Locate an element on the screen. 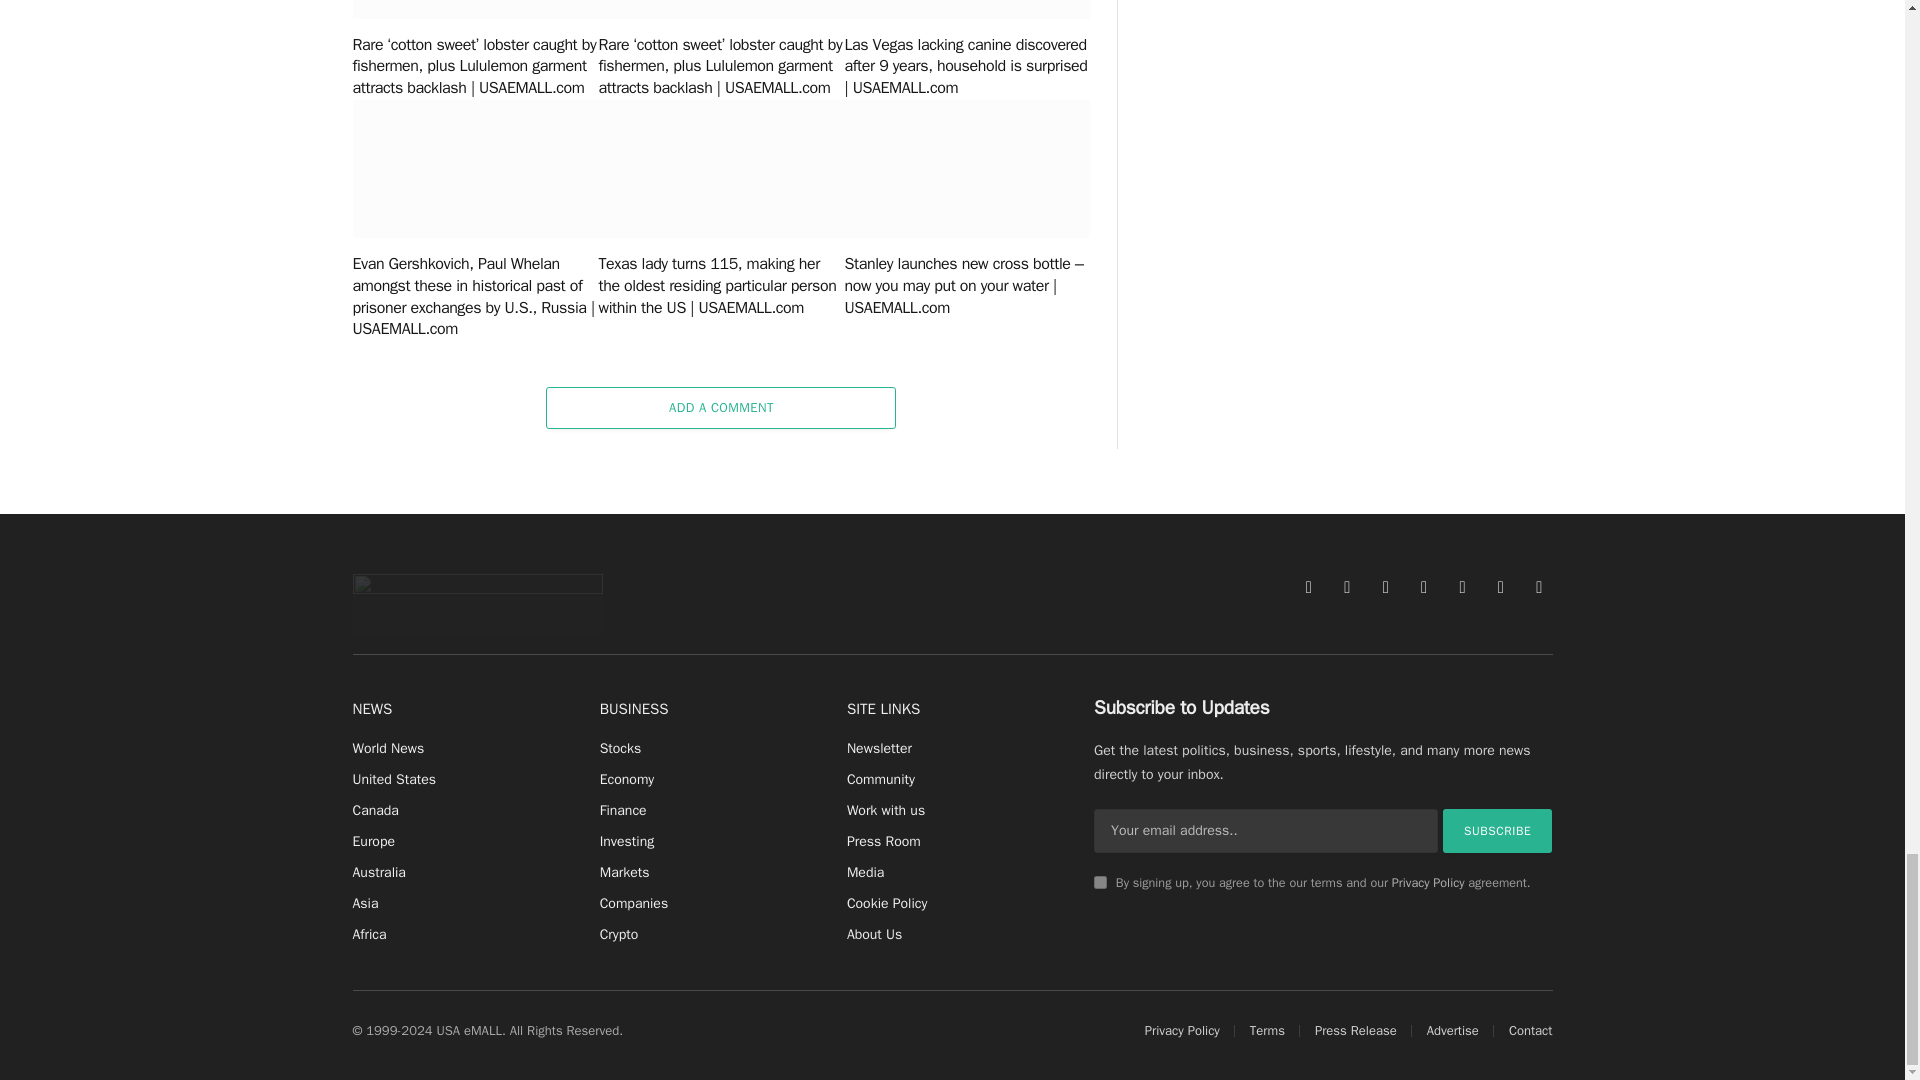 The width and height of the screenshot is (1920, 1080). on is located at coordinates (1100, 882).